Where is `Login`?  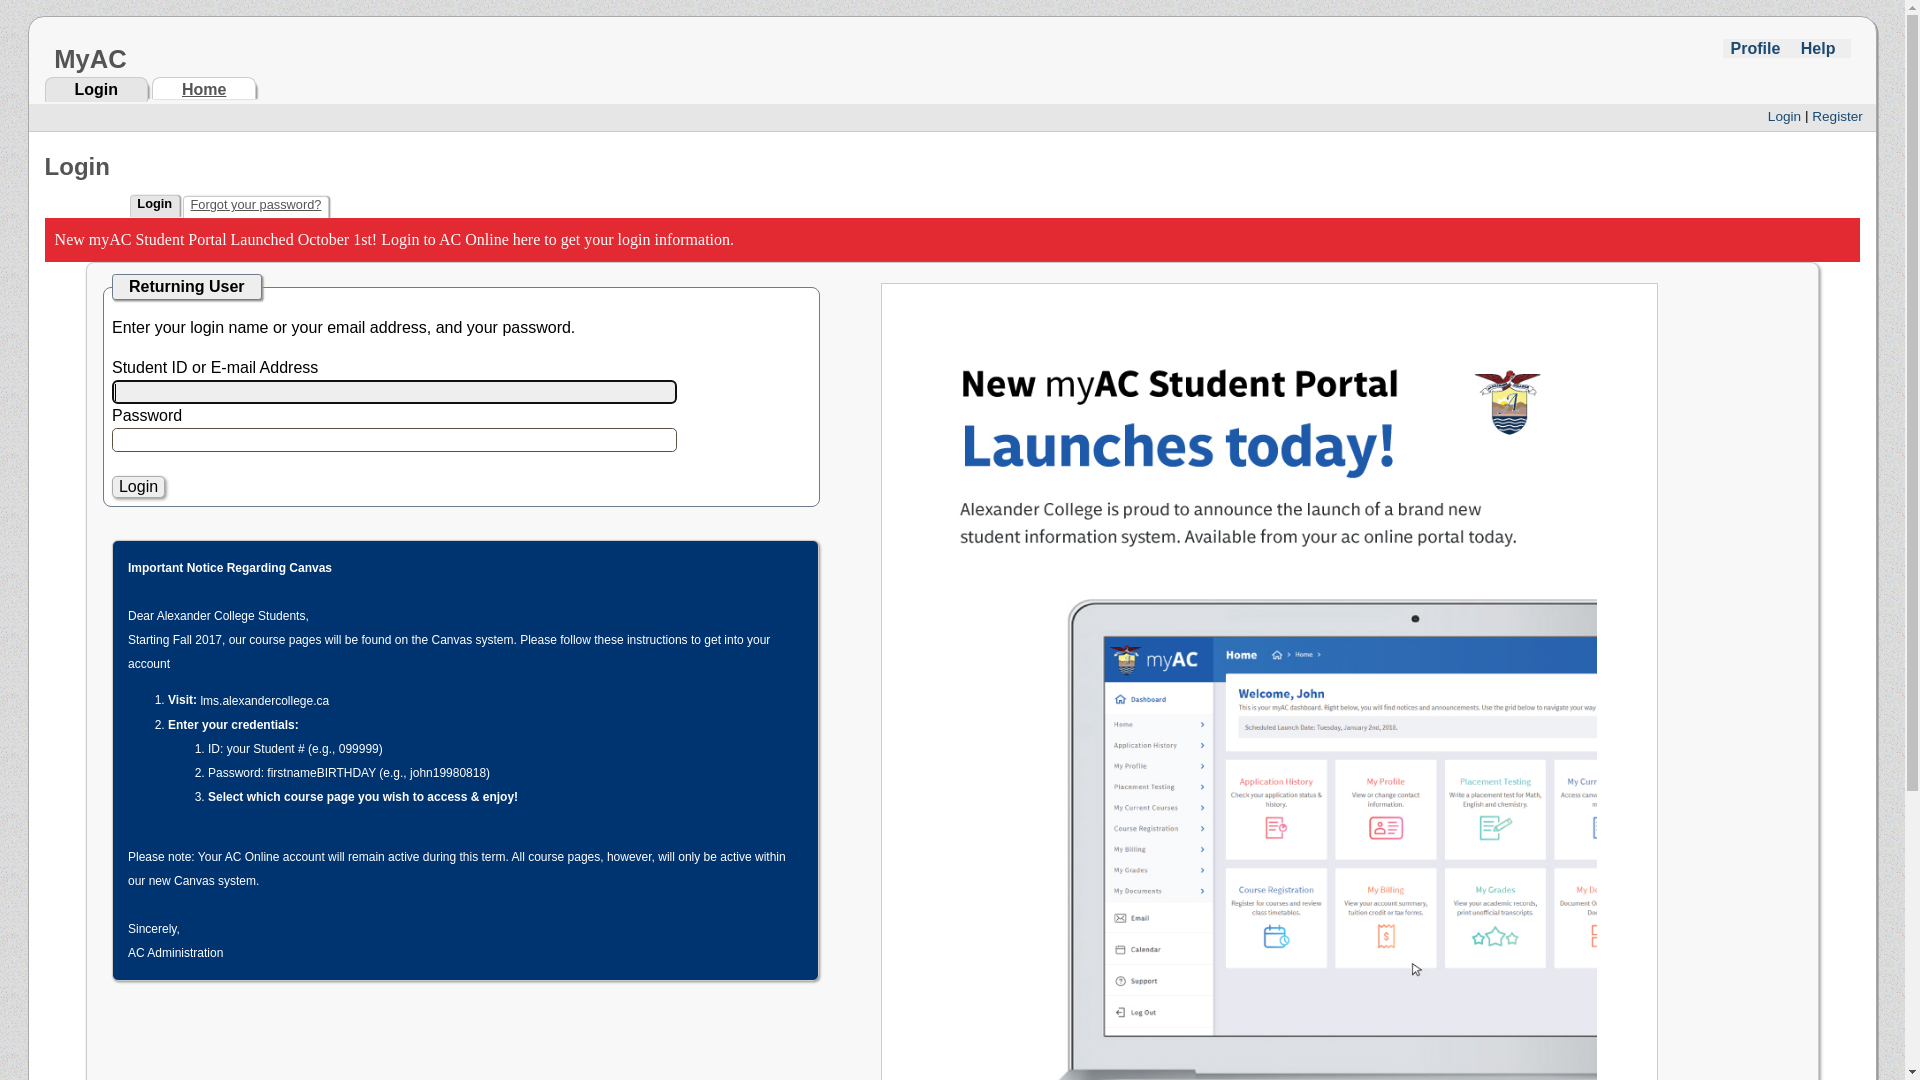 Login is located at coordinates (96, 90).